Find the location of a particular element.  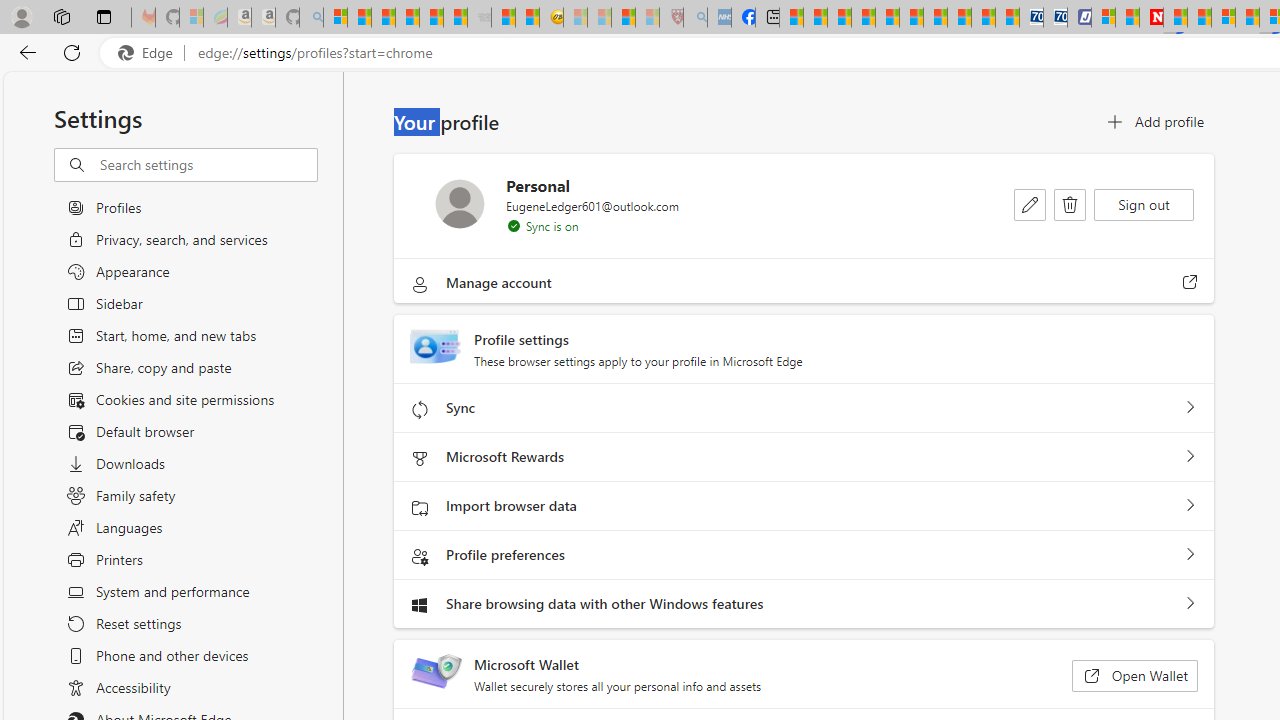

The Weather Channel - MSN is located at coordinates (384, 18).